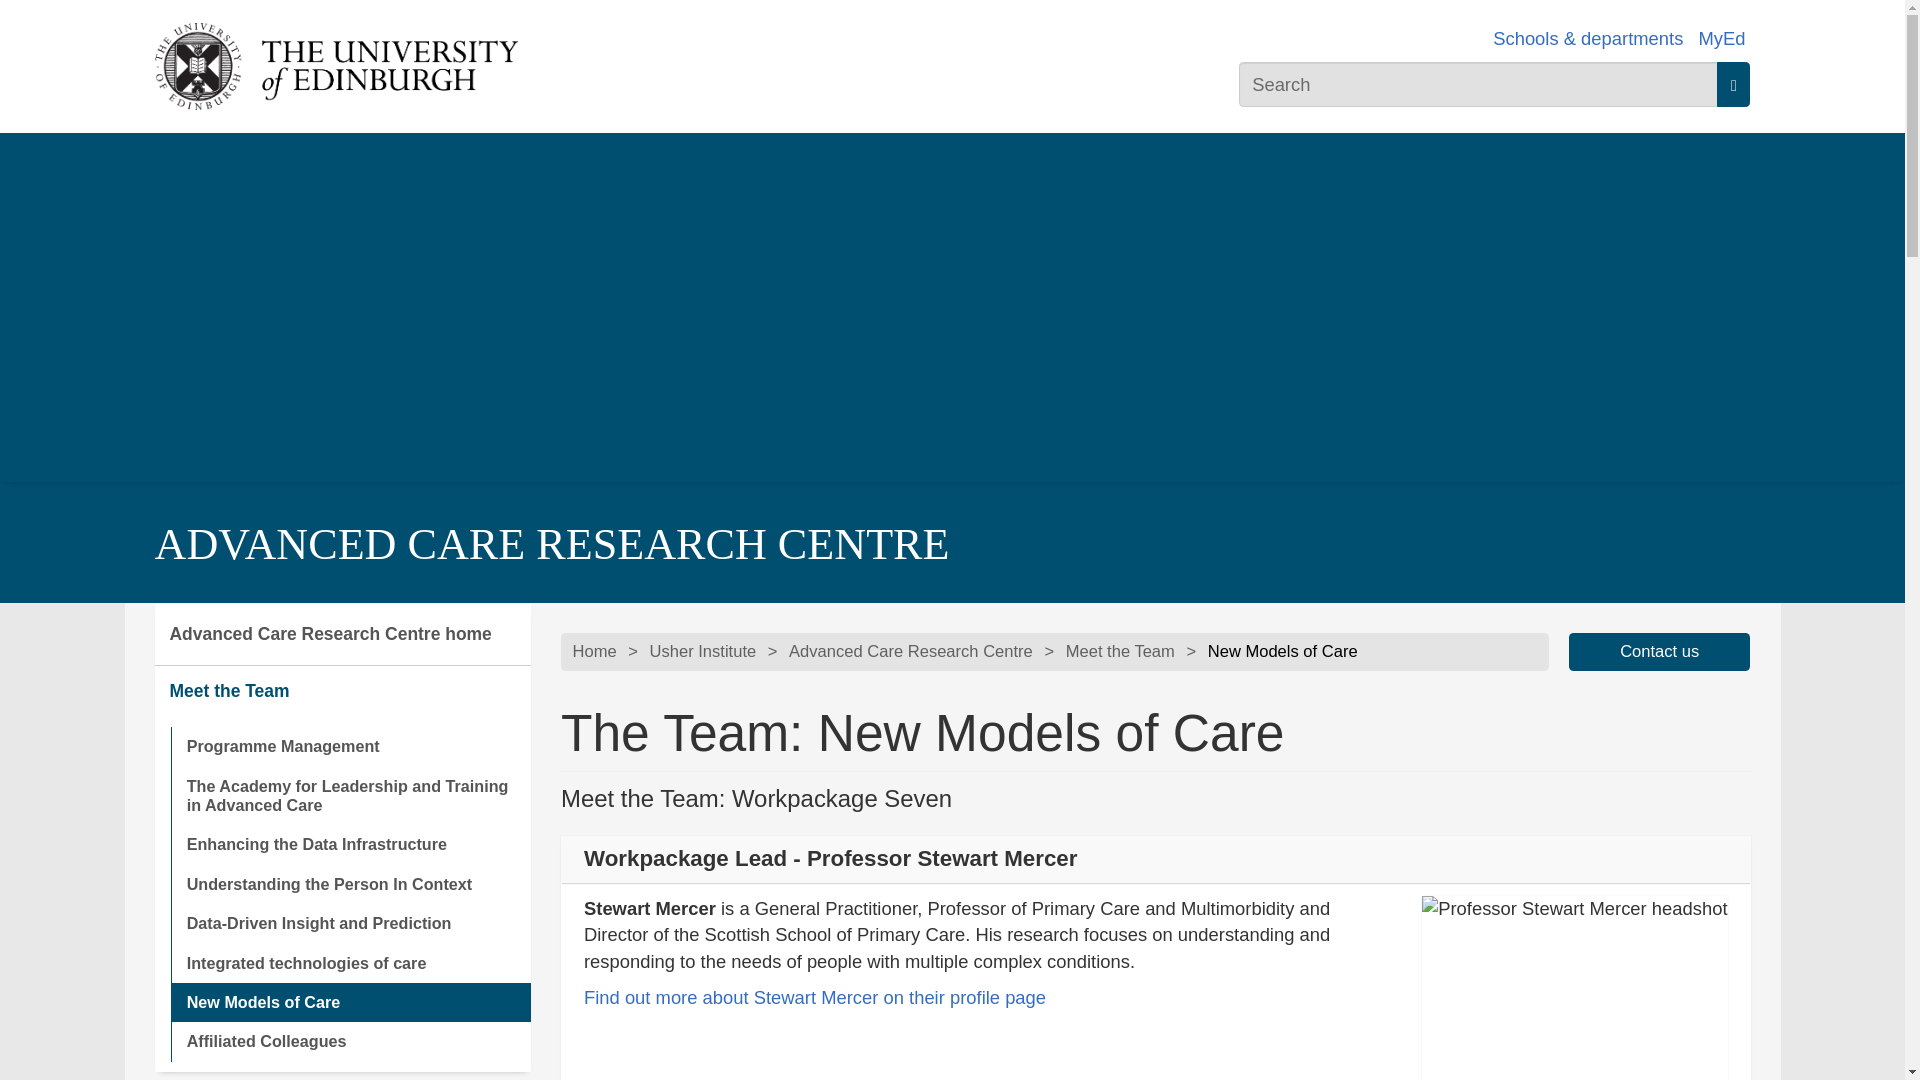 Image resolution: width=1920 pixels, height=1080 pixels. I want to click on Data-Driven Insight and Prediction, so click(350, 922).